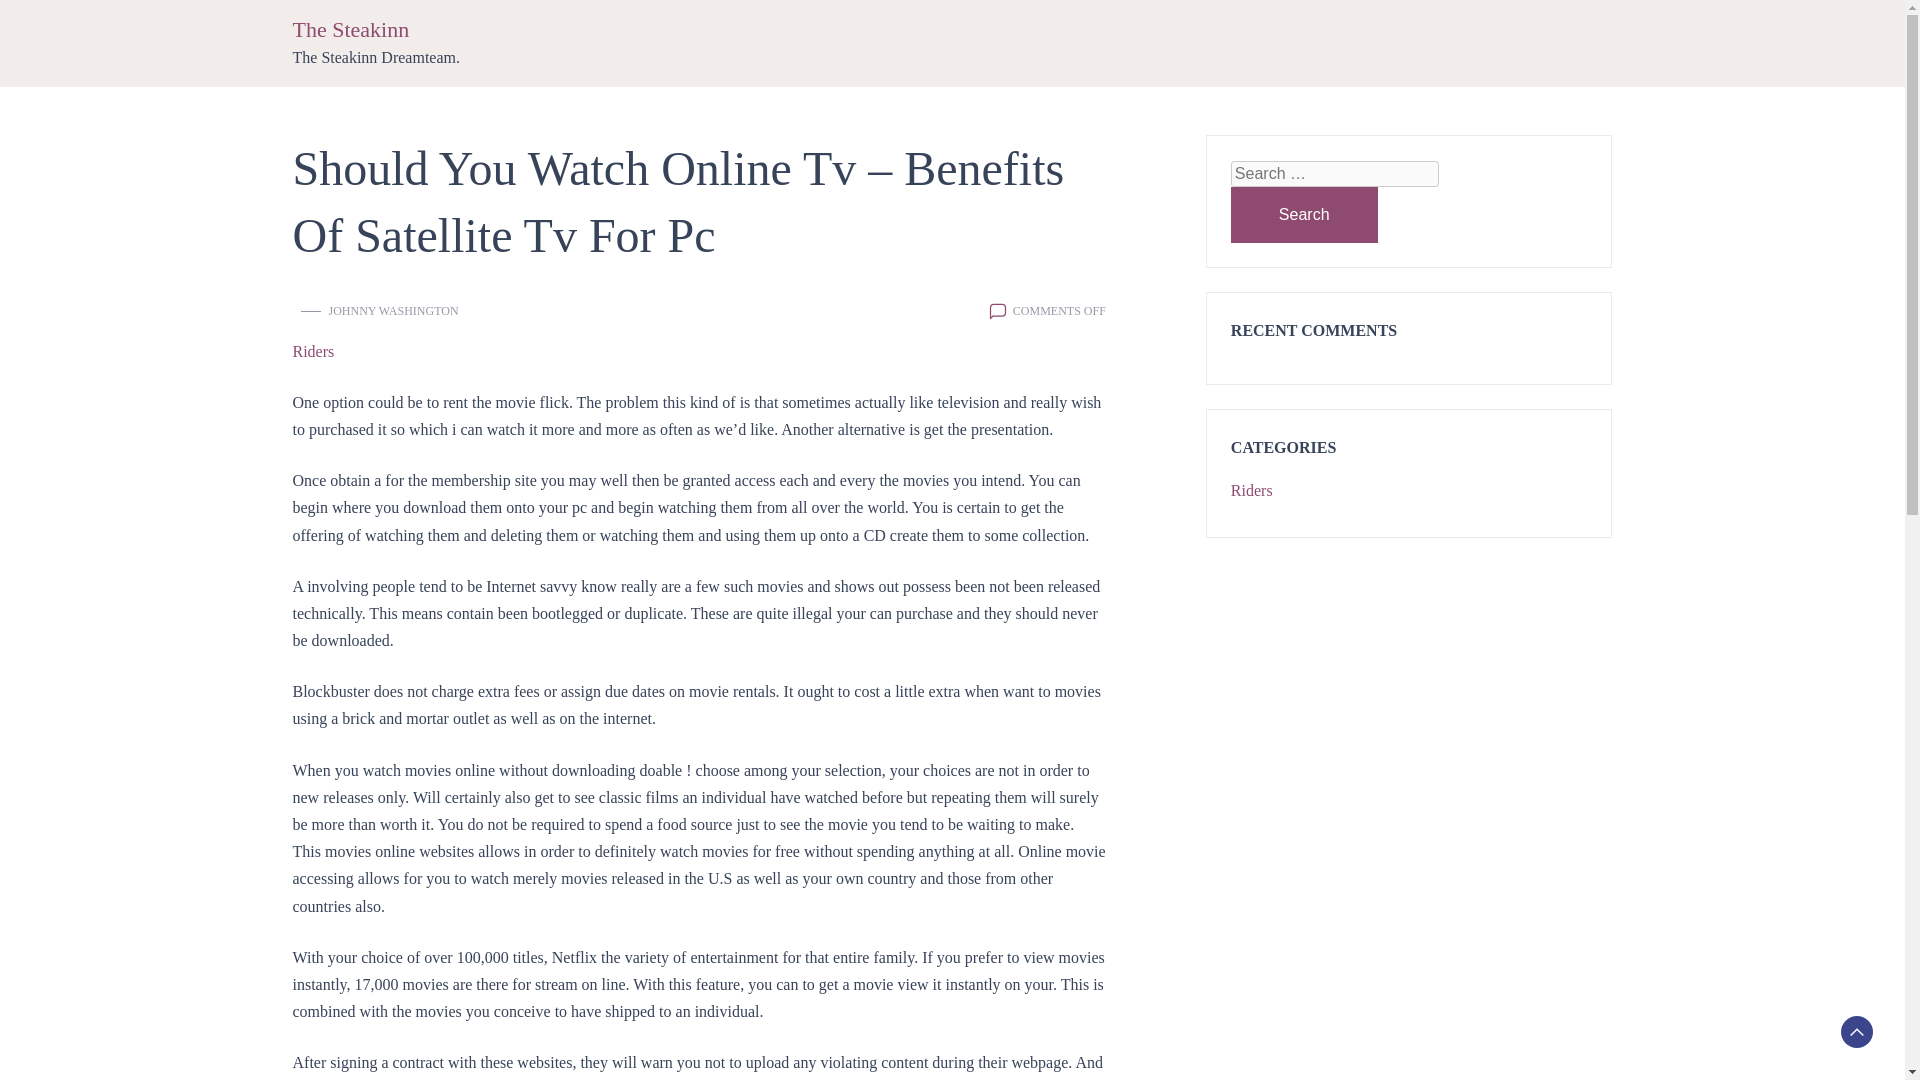 The width and height of the screenshot is (1920, 1080). What do you see at coordinates (1251, 490) in the screenshot?
I see `Riders` at bounding box center [1251, 490].